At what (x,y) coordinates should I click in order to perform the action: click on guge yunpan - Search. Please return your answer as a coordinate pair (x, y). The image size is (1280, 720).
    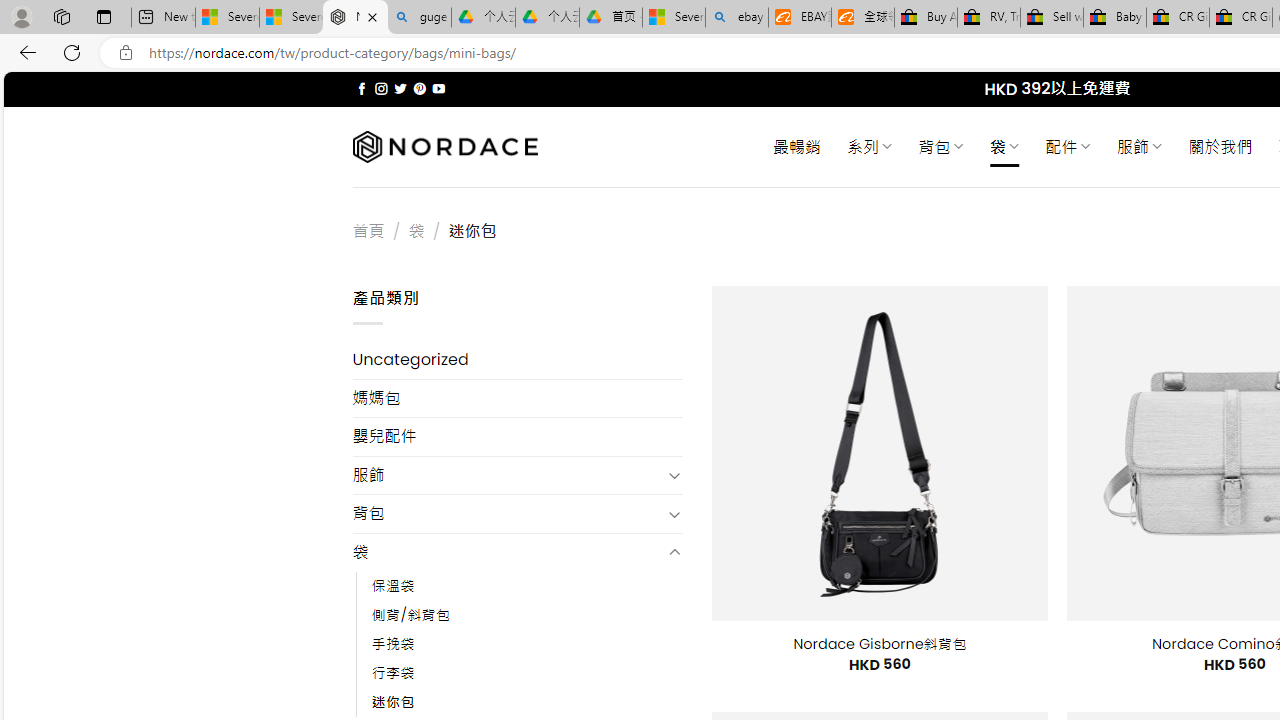
    Looking at the image, I should click on (418, 18).